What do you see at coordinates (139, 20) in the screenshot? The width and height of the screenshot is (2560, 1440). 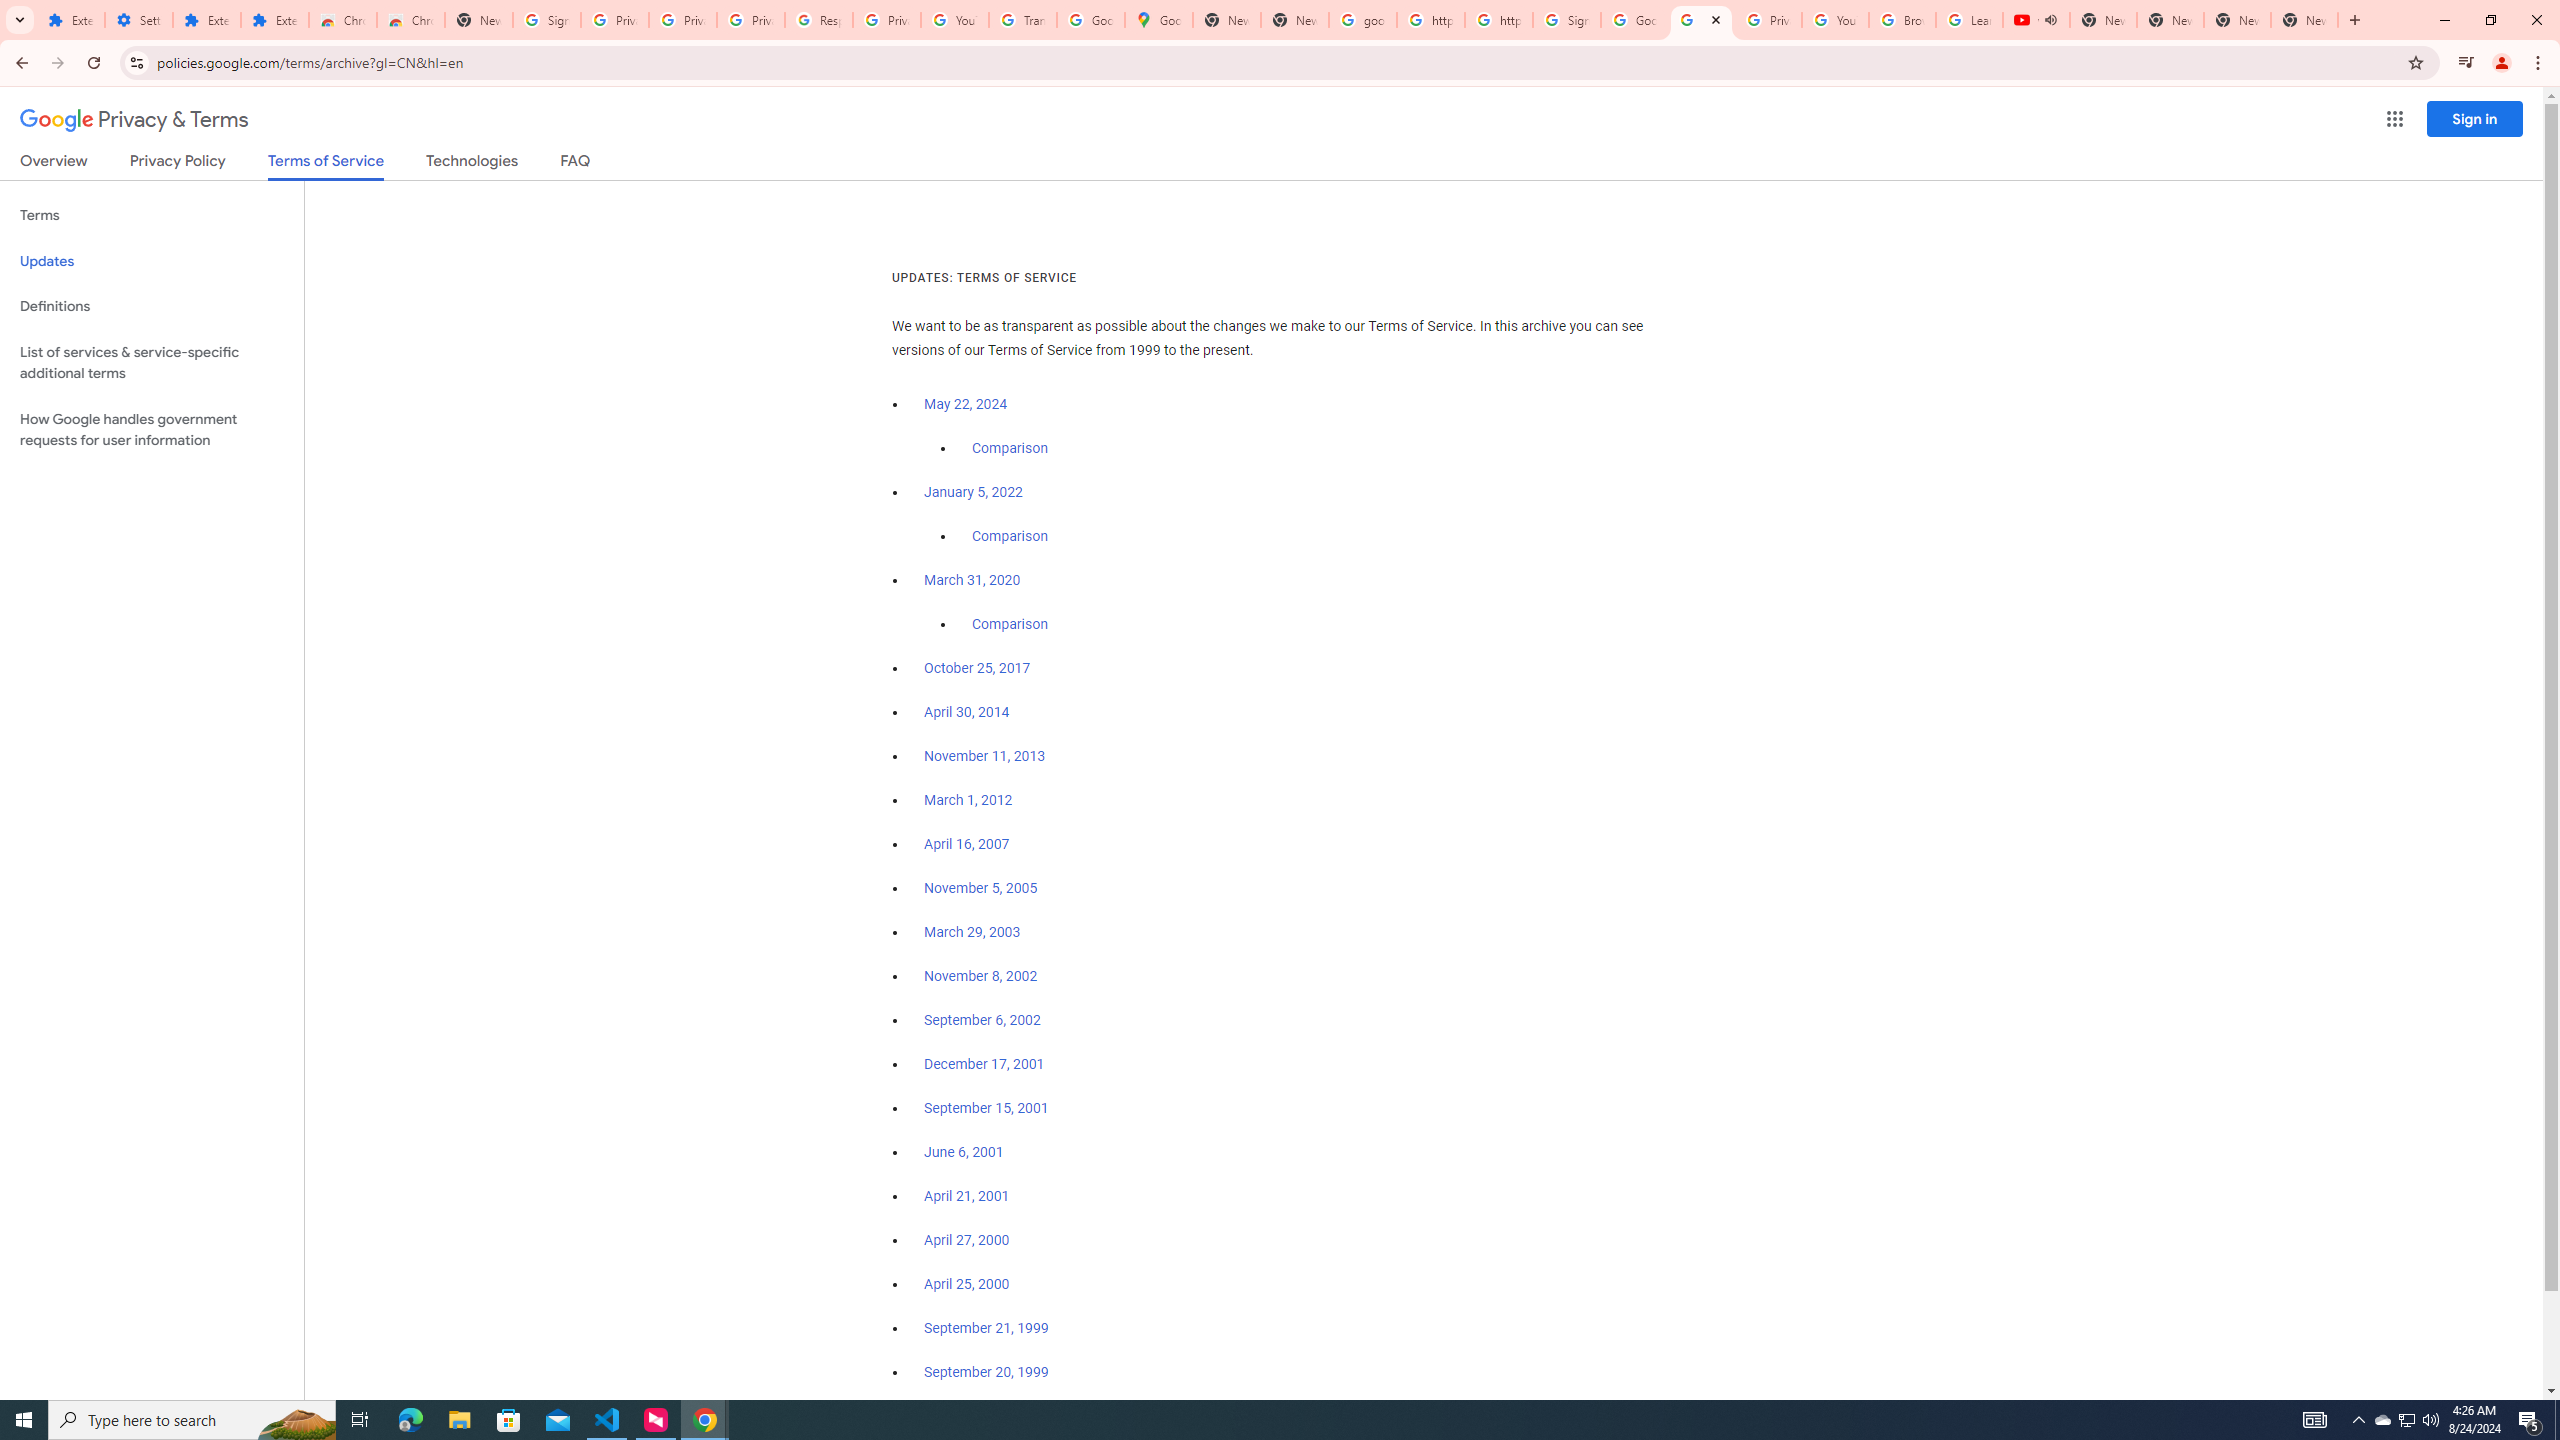 I see `Settings` at bounding box center [139, 20].